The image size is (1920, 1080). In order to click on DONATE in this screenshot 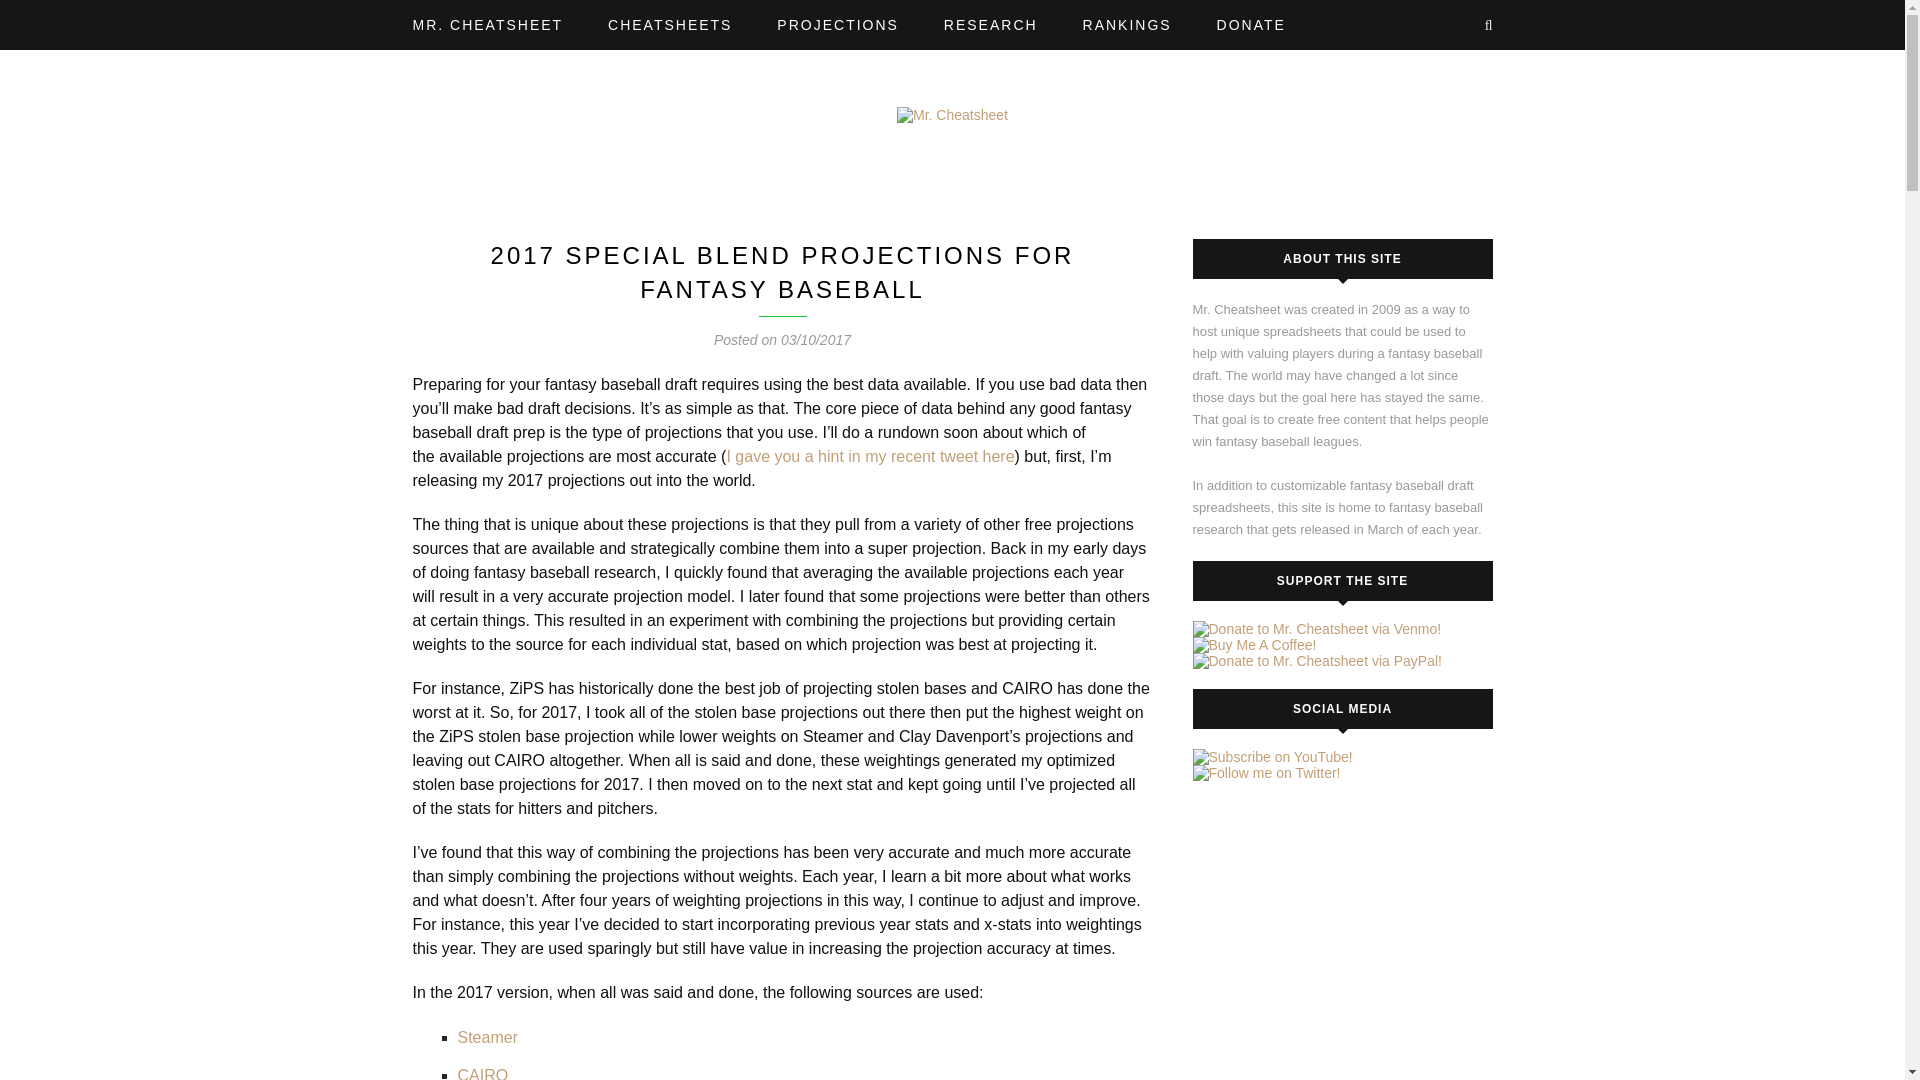, I will do `click(1256, 25)`.